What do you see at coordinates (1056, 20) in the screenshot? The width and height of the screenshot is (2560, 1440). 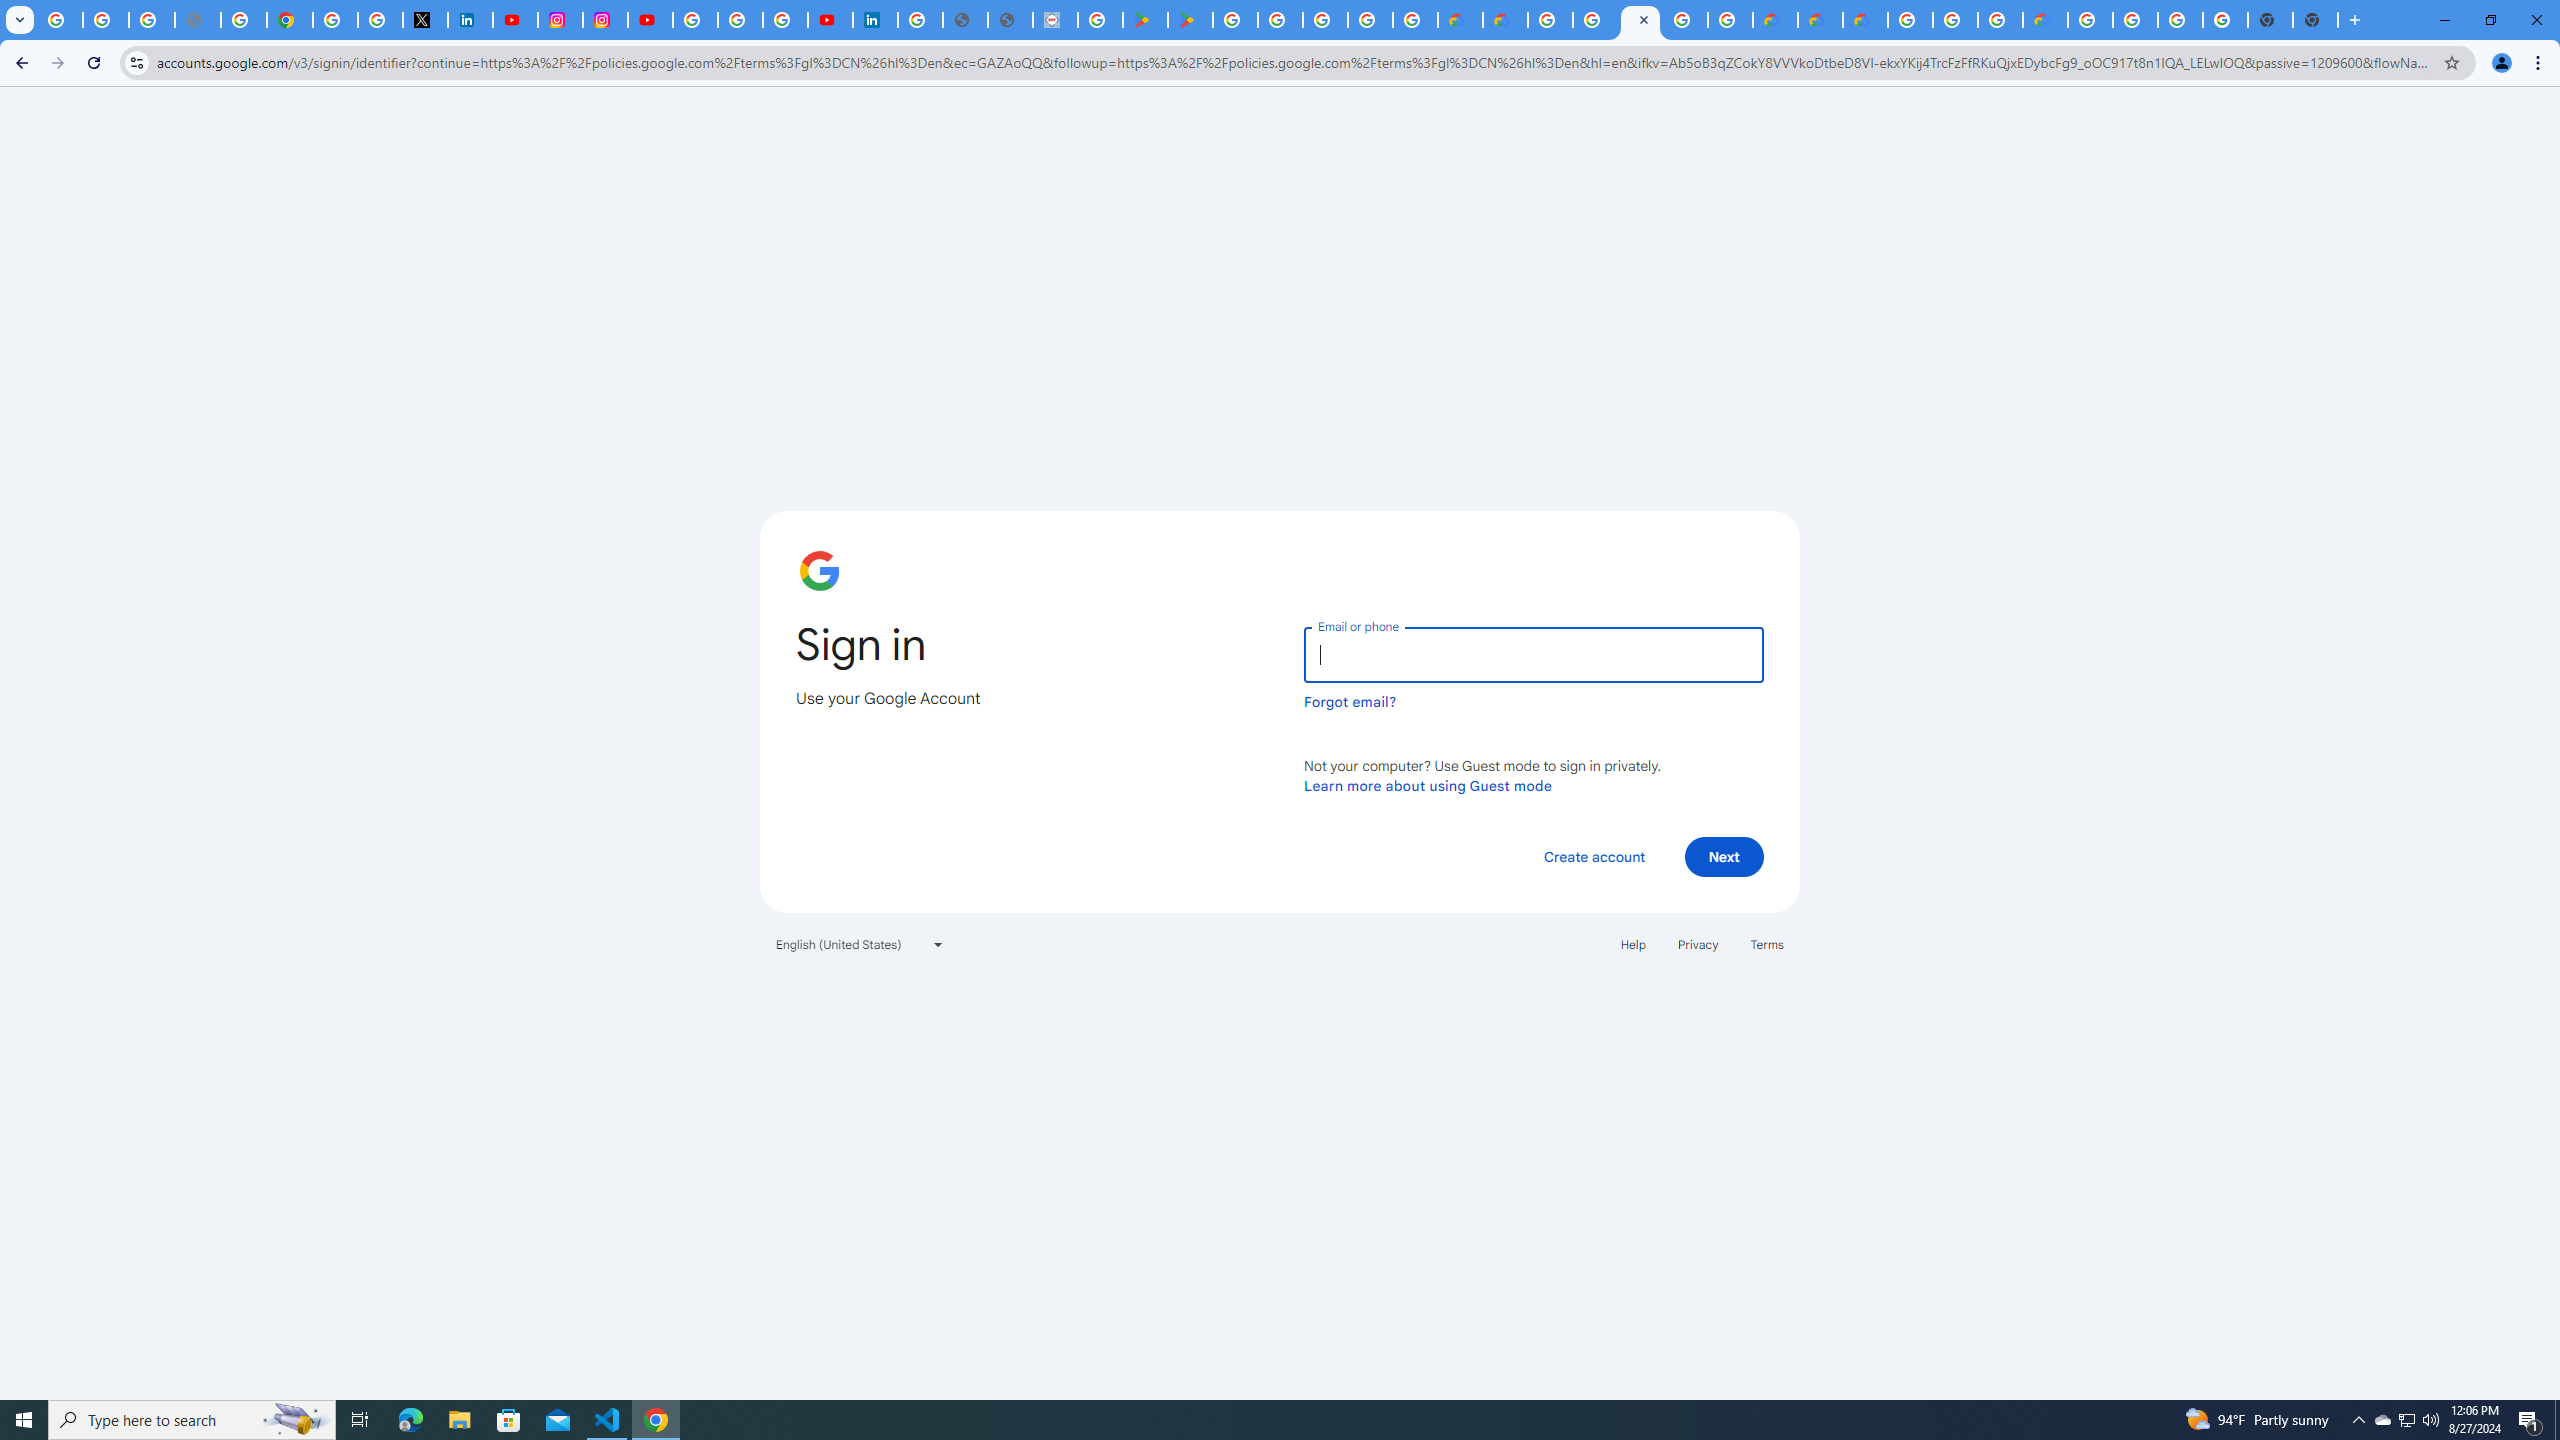 I see `Data Privacy Framework` at bounding box center [1056, 20].